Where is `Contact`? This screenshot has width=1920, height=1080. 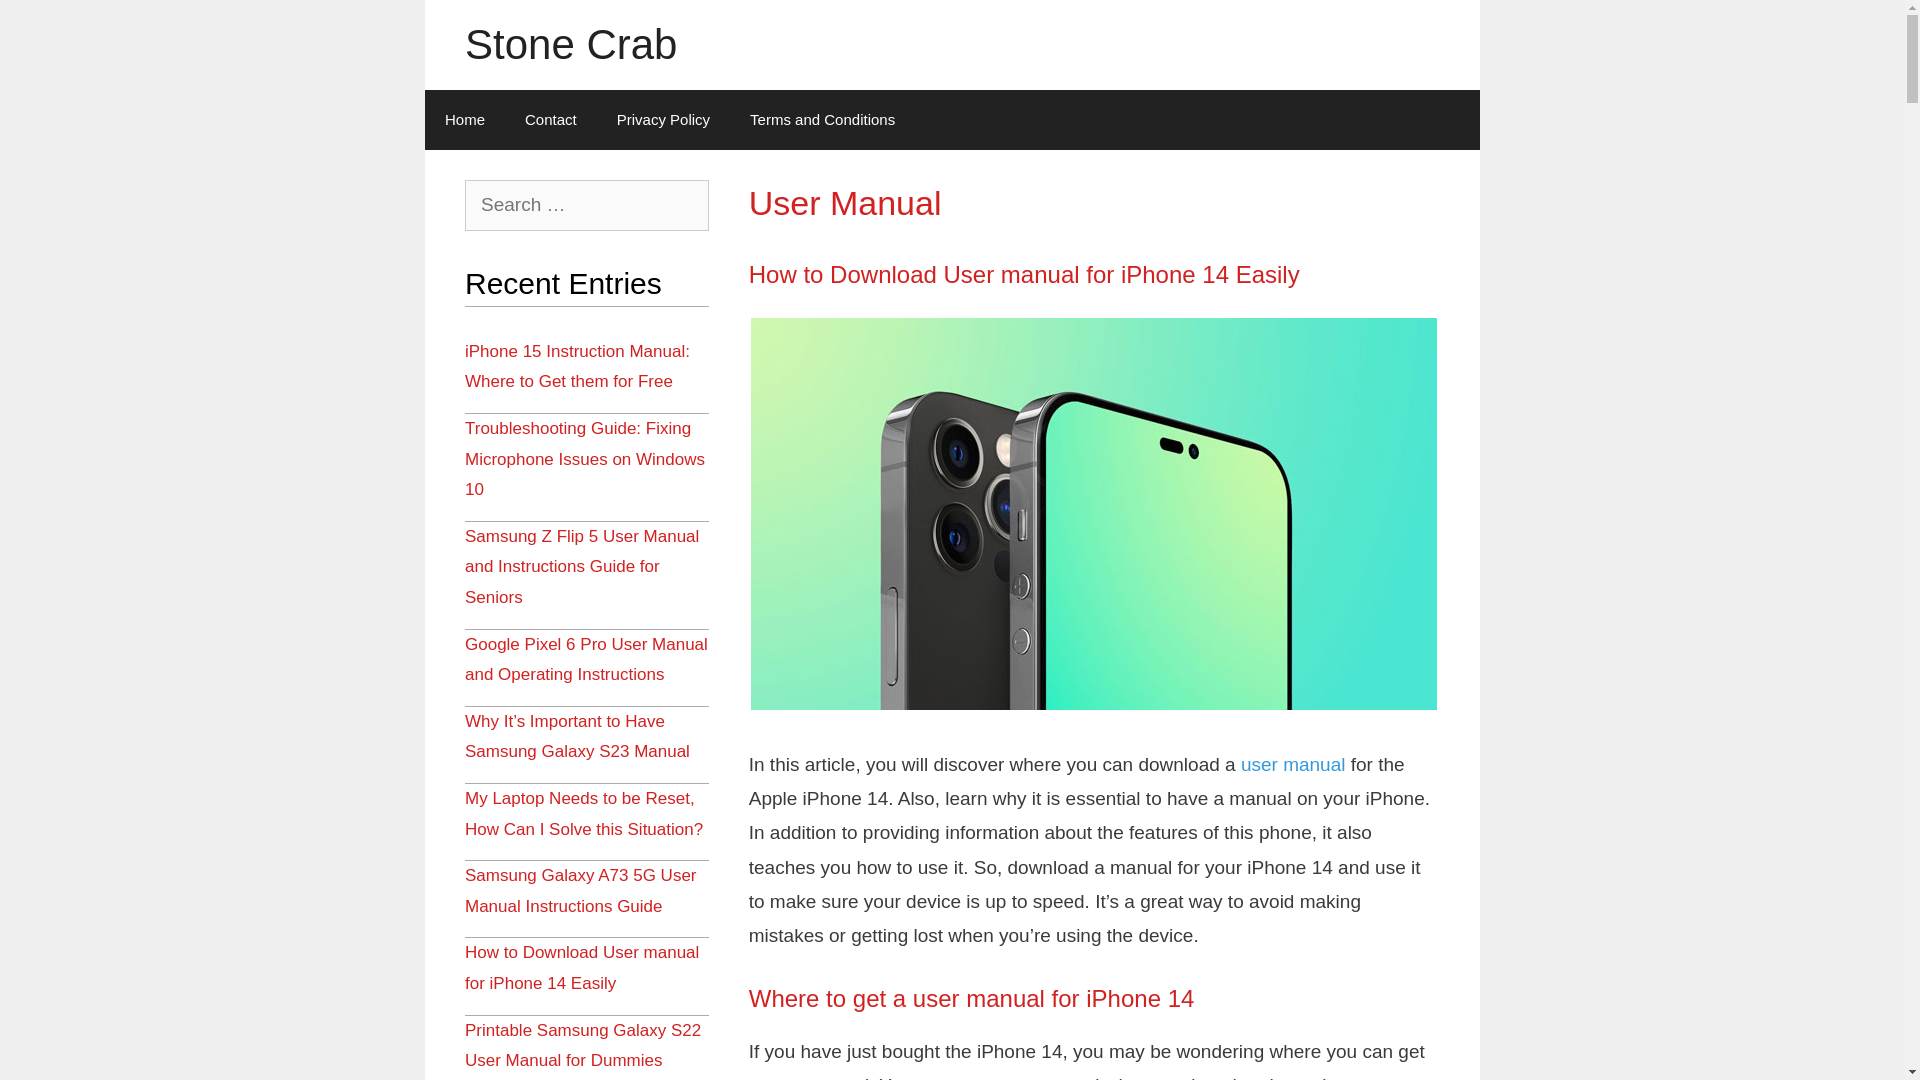
Contact is located at coordinates (550, 120).